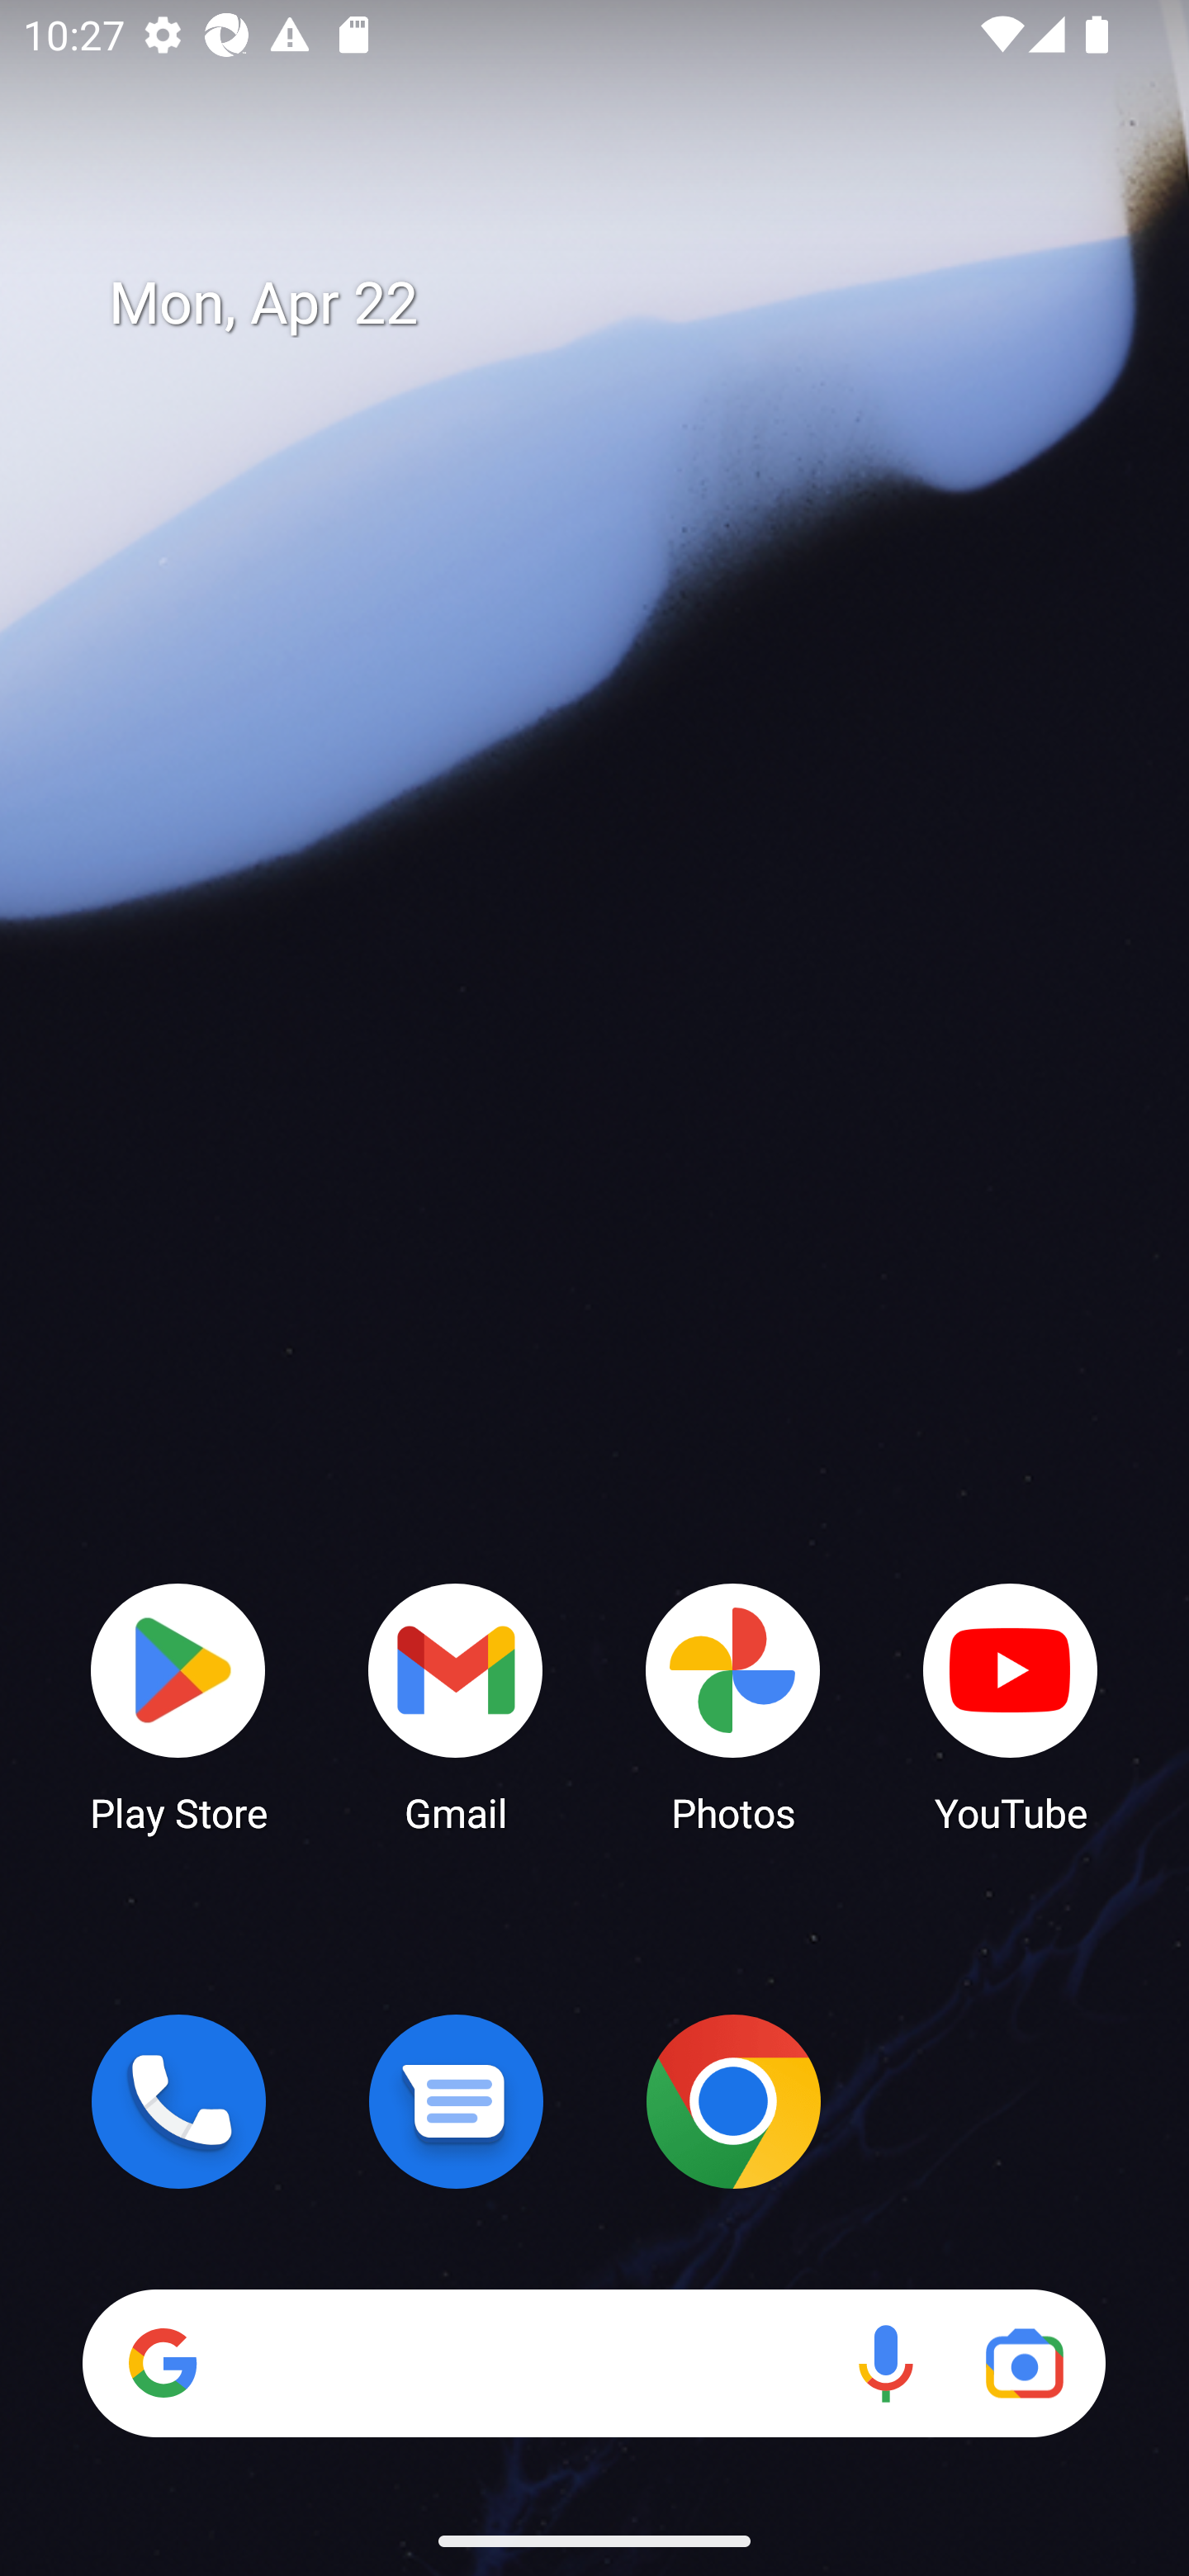  I want to click on Chrome, so click(733, 2101).